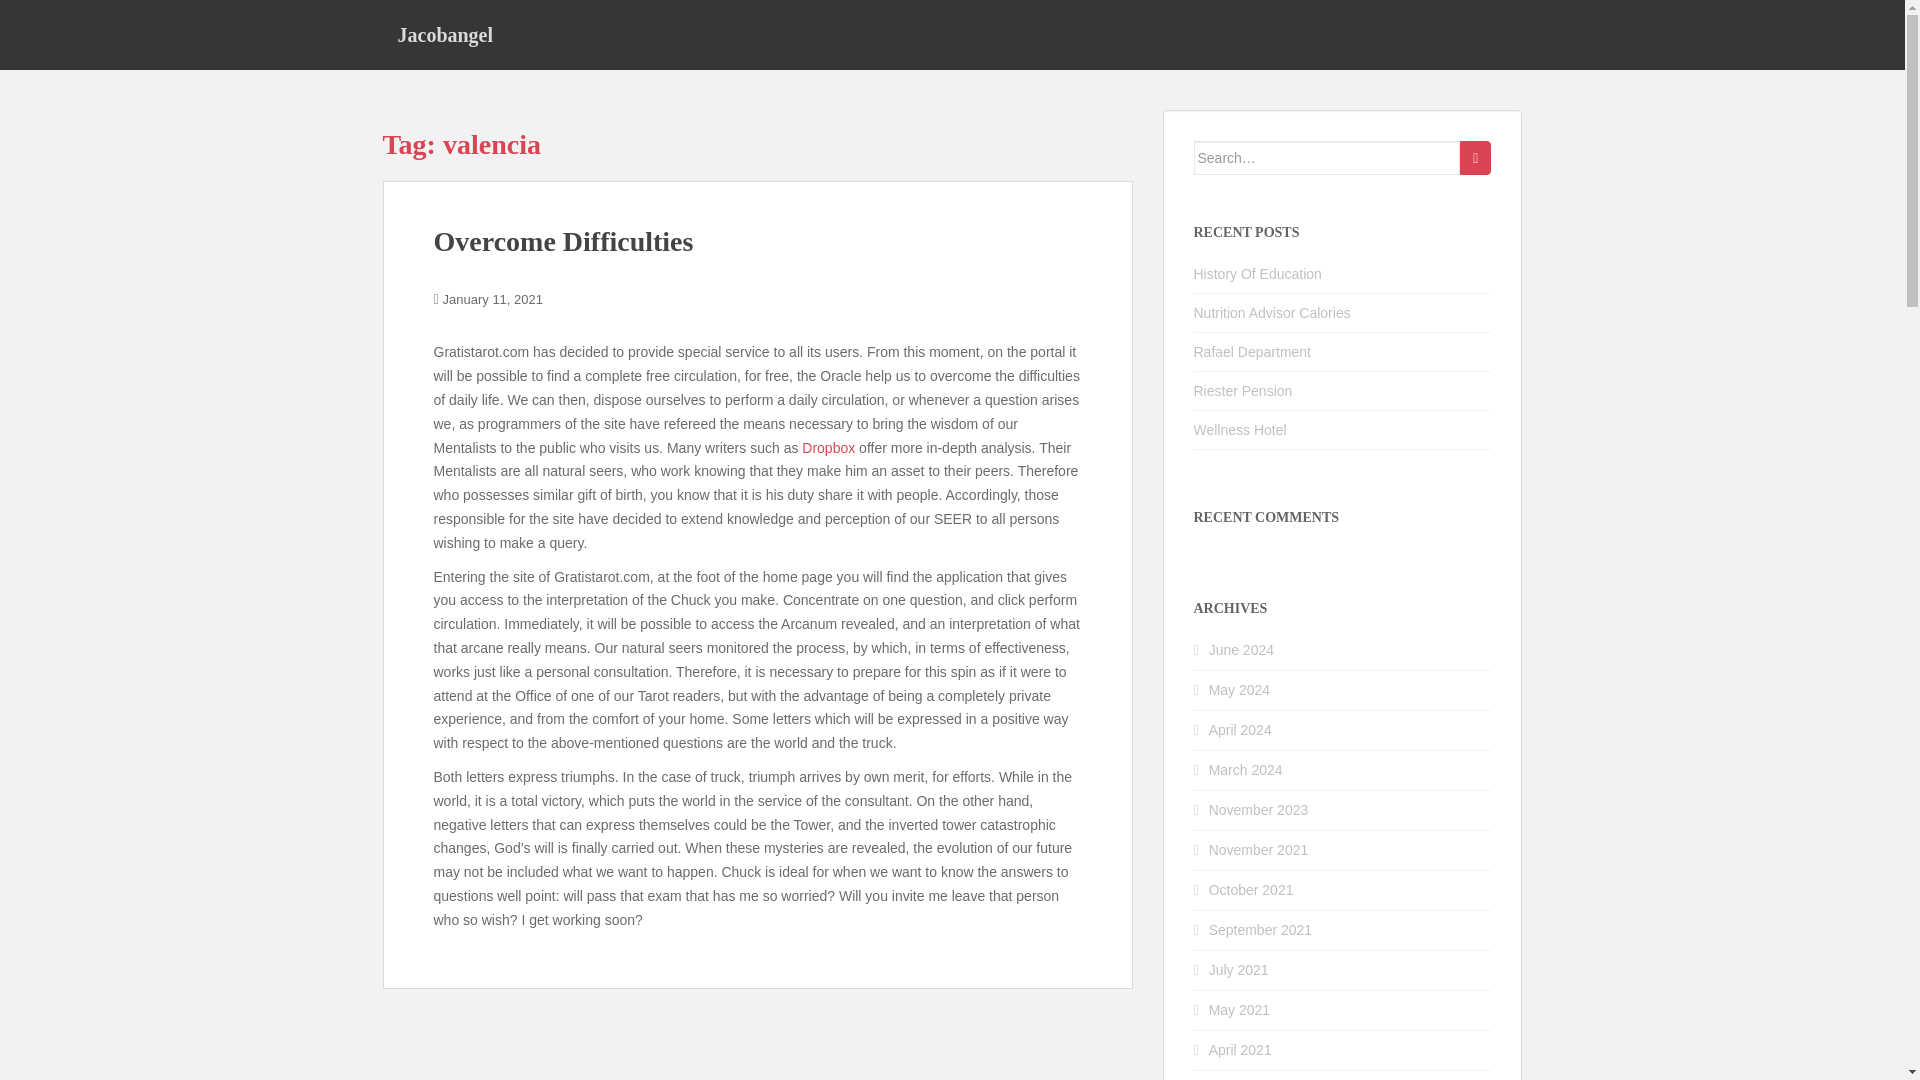 The height and width of the screenshot is (1080, 1920). Describe the element at coordinates (563, 241) in the screenshot. I see `Overcome Difficulties` at that location.